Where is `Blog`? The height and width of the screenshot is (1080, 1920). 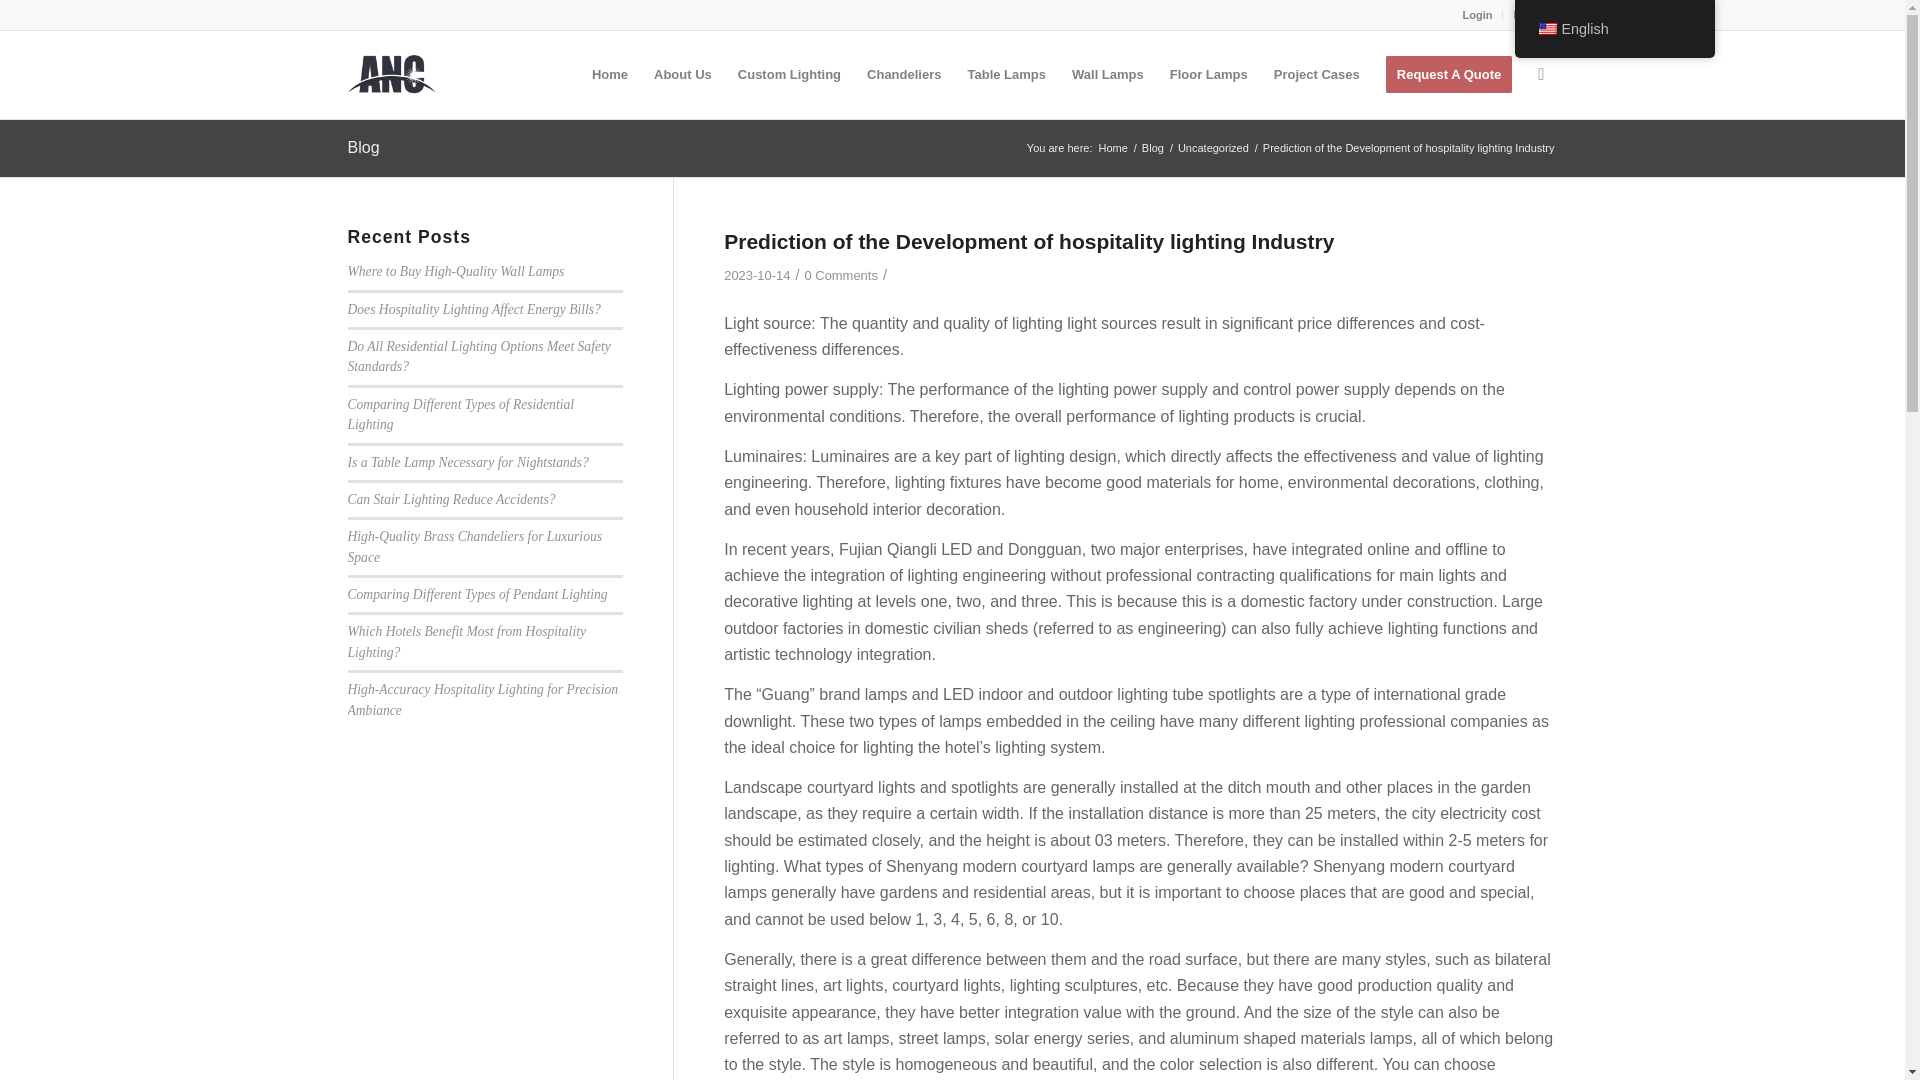
Blog is located at coordinates (1152, 148).